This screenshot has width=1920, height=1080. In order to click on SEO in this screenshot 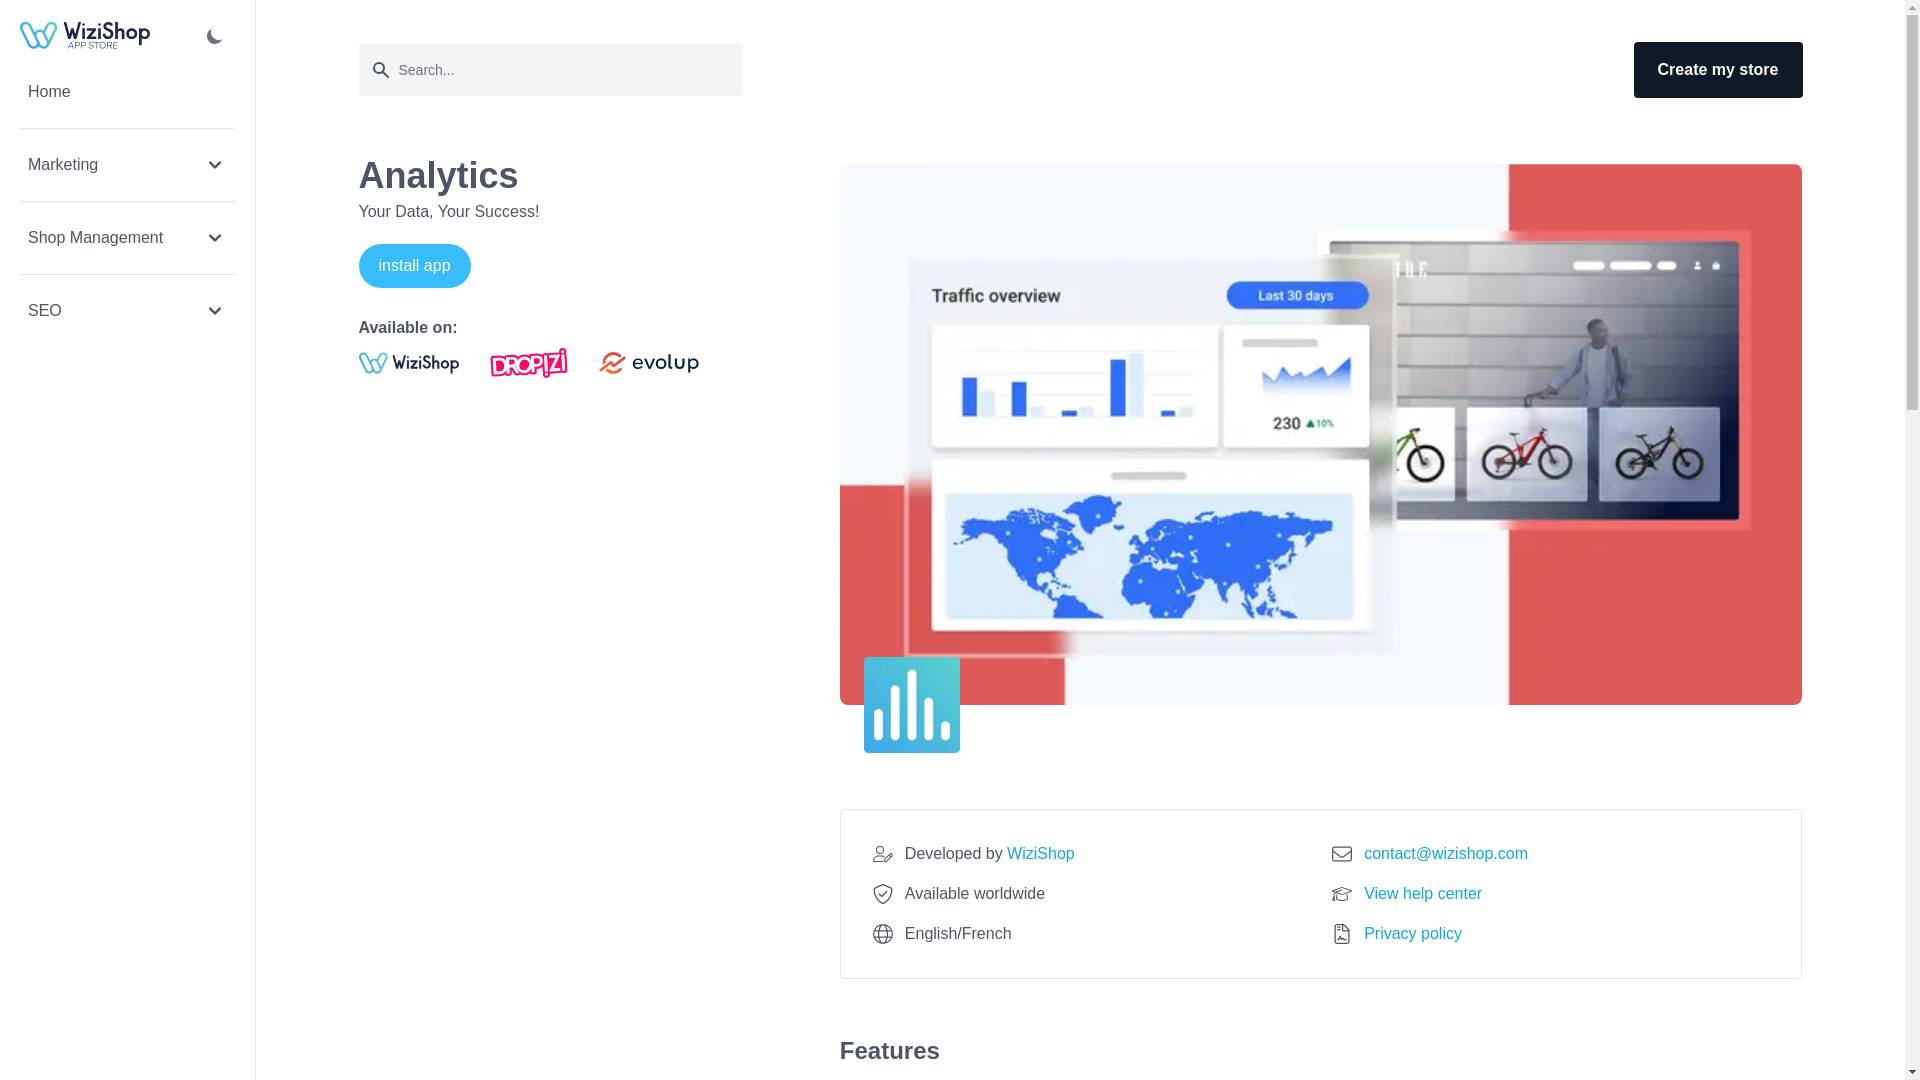, I will do `click(126, 310)`.